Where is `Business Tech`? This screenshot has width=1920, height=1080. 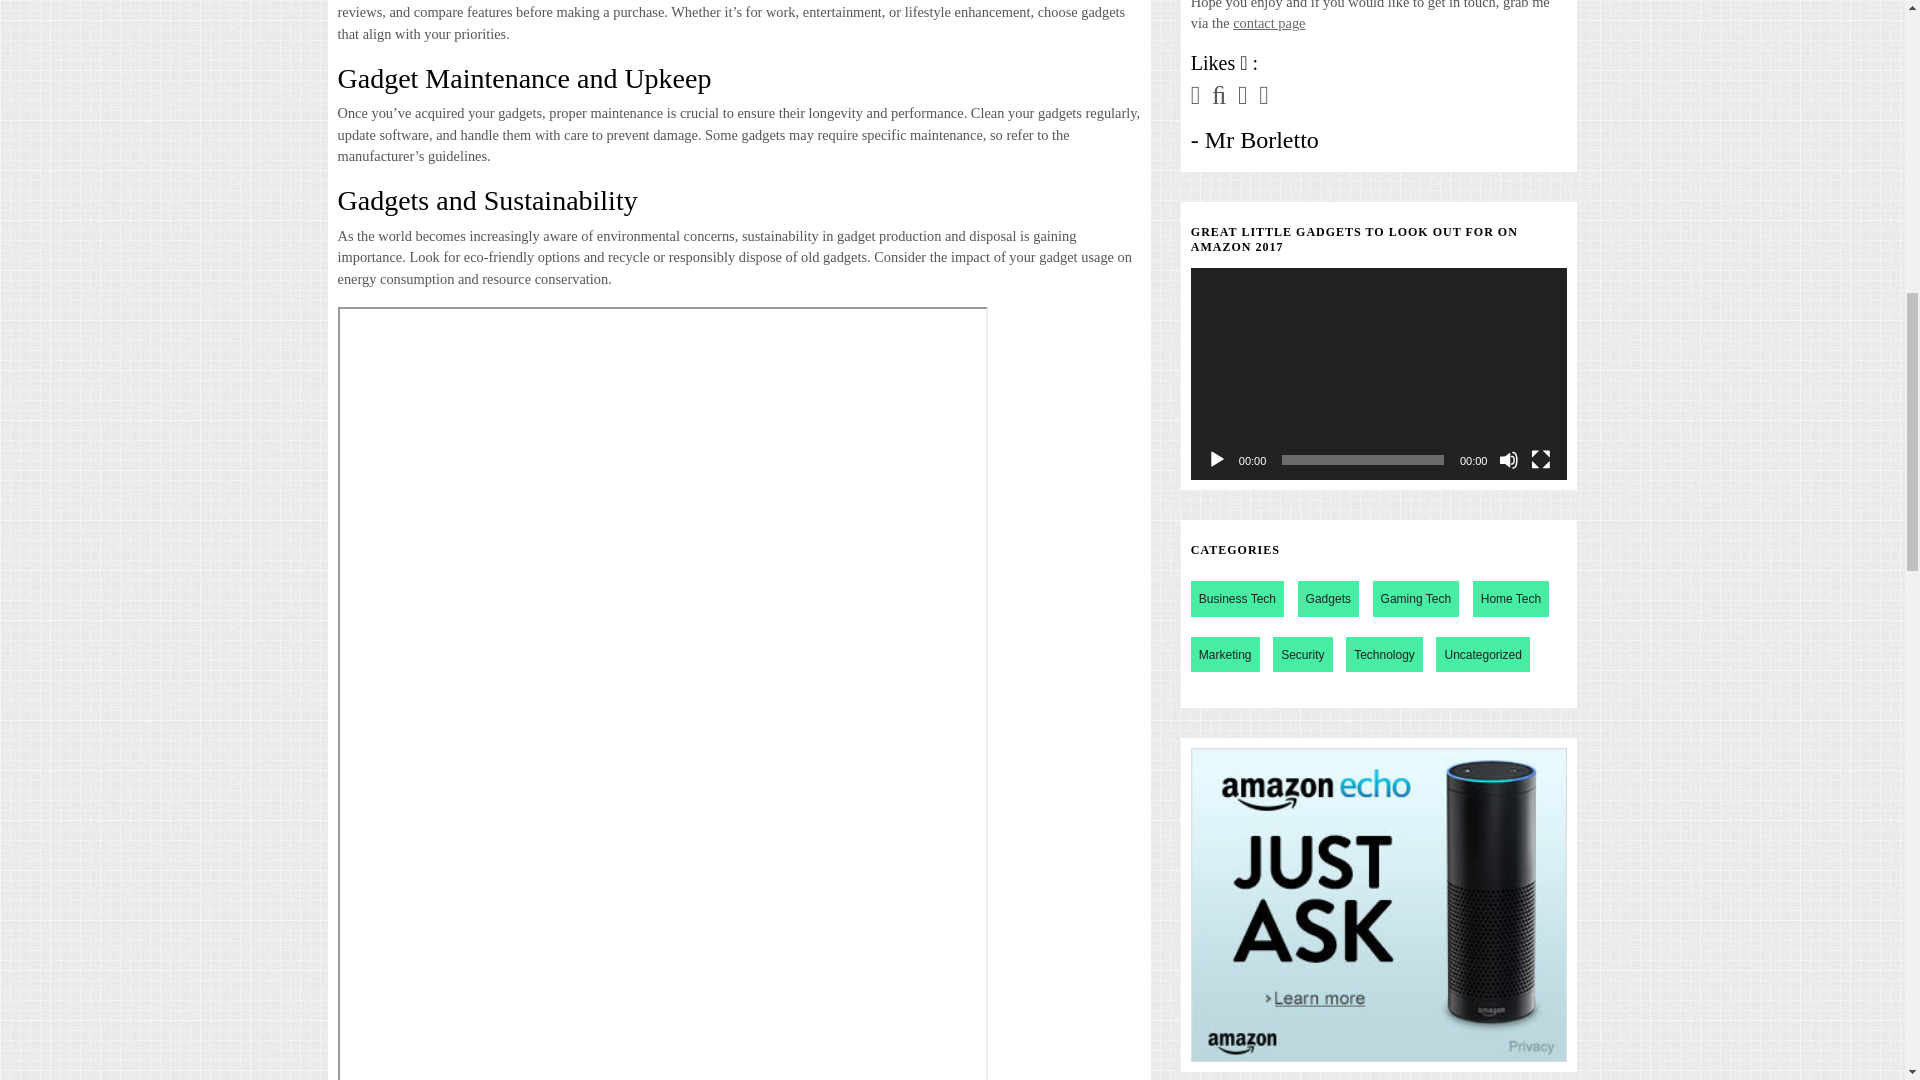
Business Tech is located at coordinates (1237, 598).